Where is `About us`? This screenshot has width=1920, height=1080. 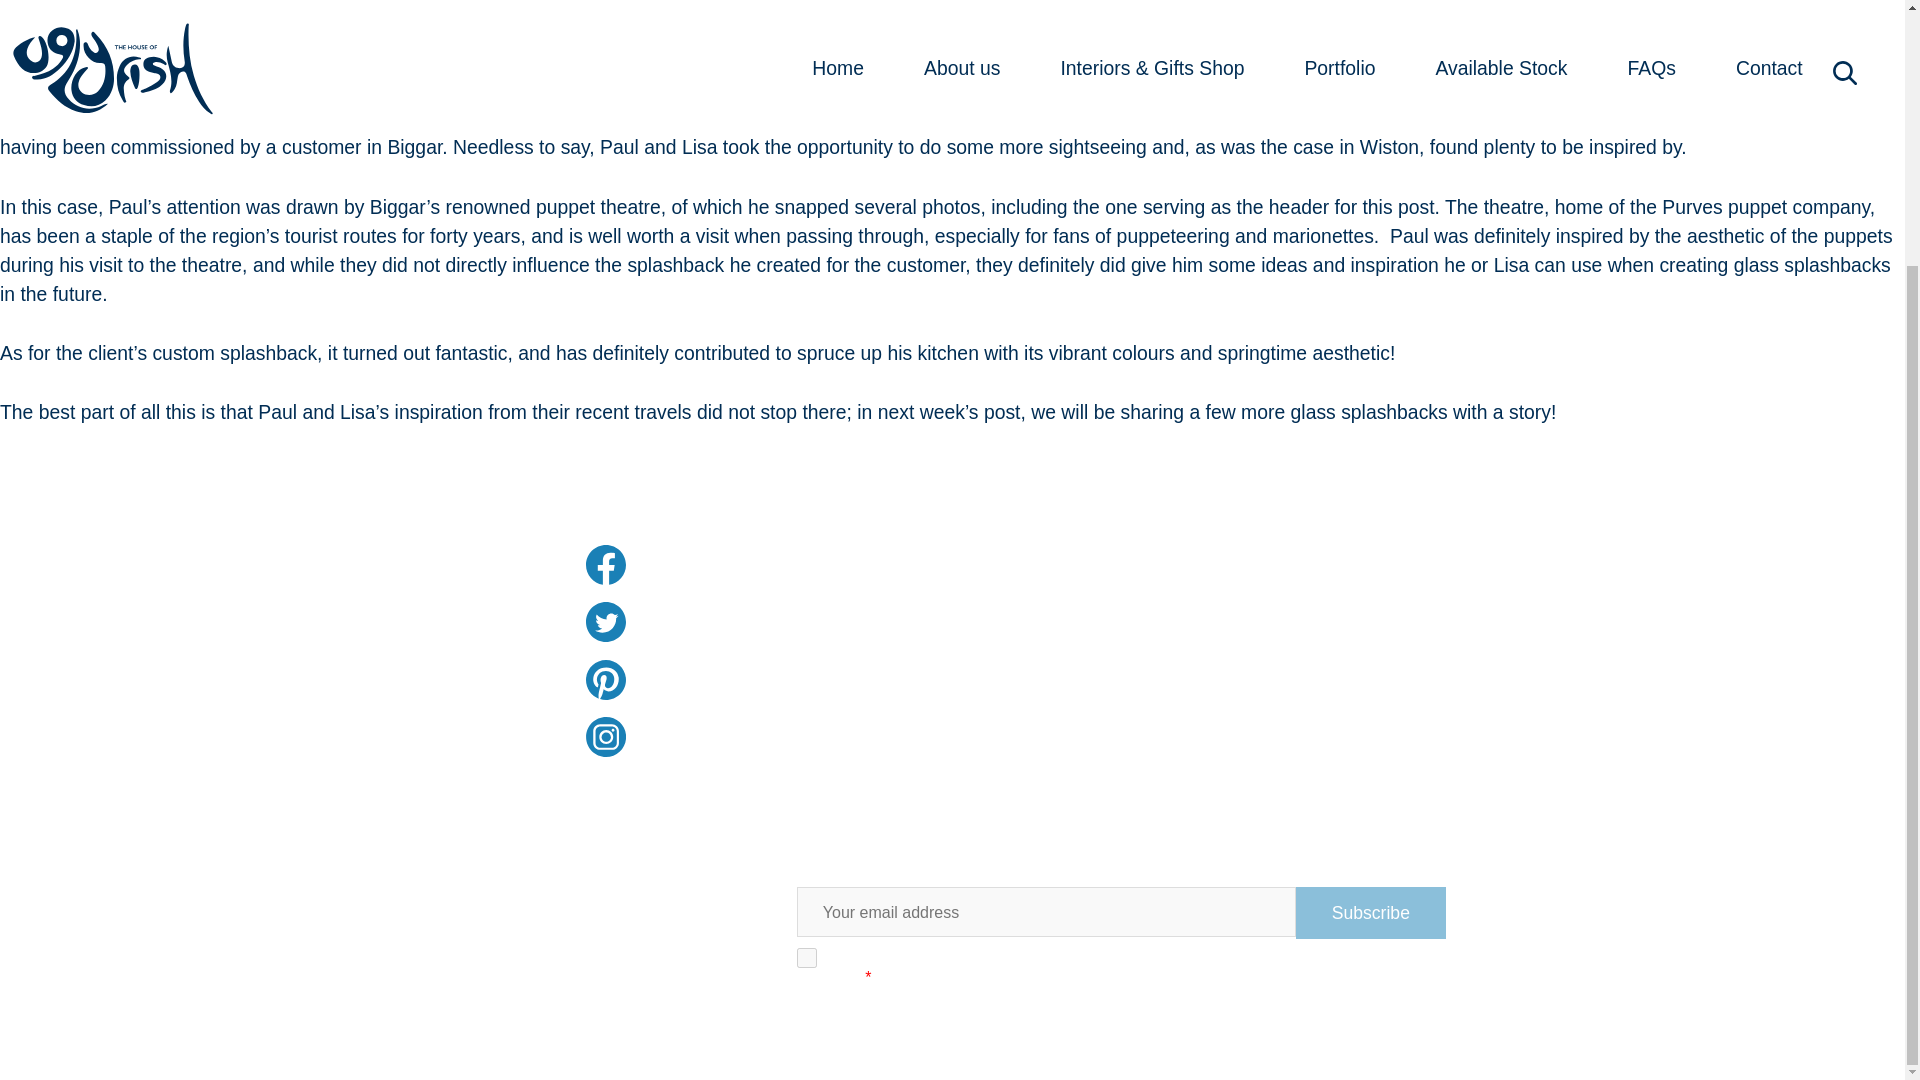
About us is located at coordinates (382, 598).